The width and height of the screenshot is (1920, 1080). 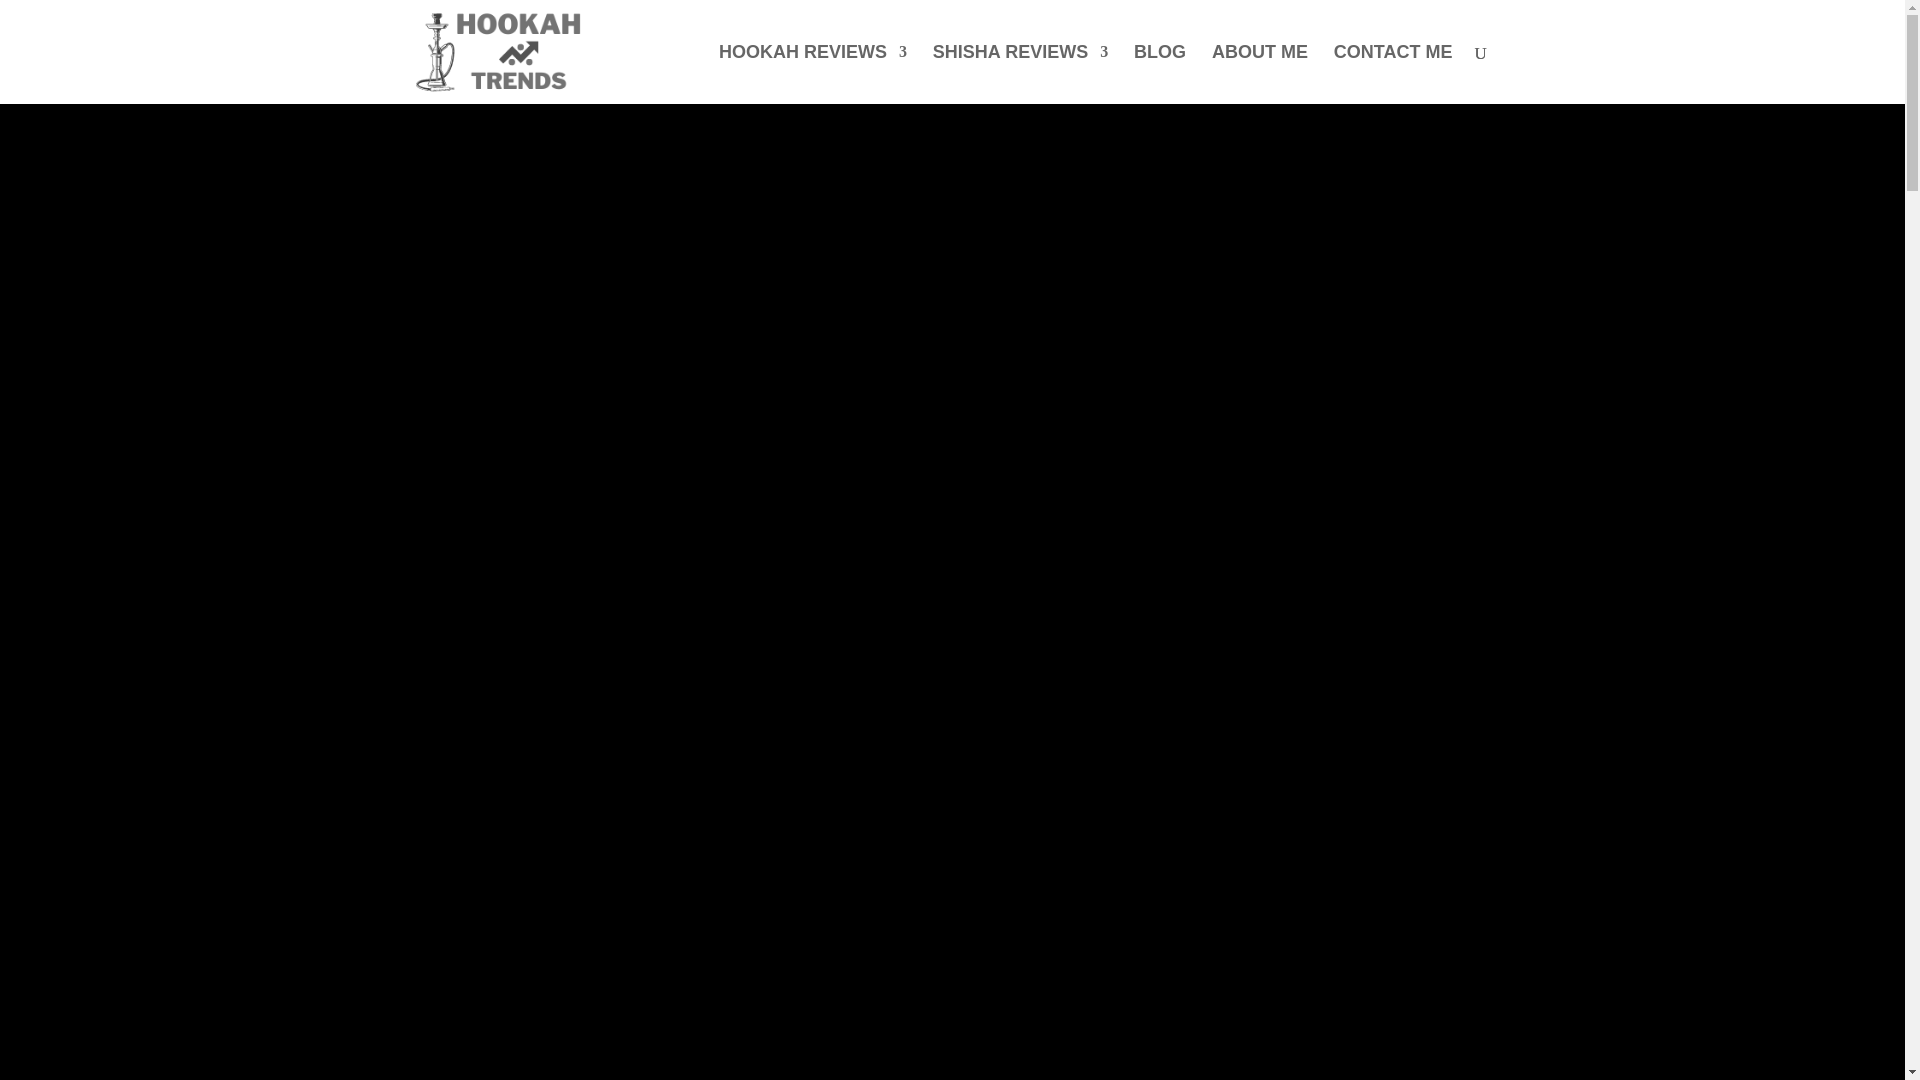 What do you see at coordinates (1259, 74) in the screenshot?
I see `ABOUT ME` at bounding box center [1259, 74].